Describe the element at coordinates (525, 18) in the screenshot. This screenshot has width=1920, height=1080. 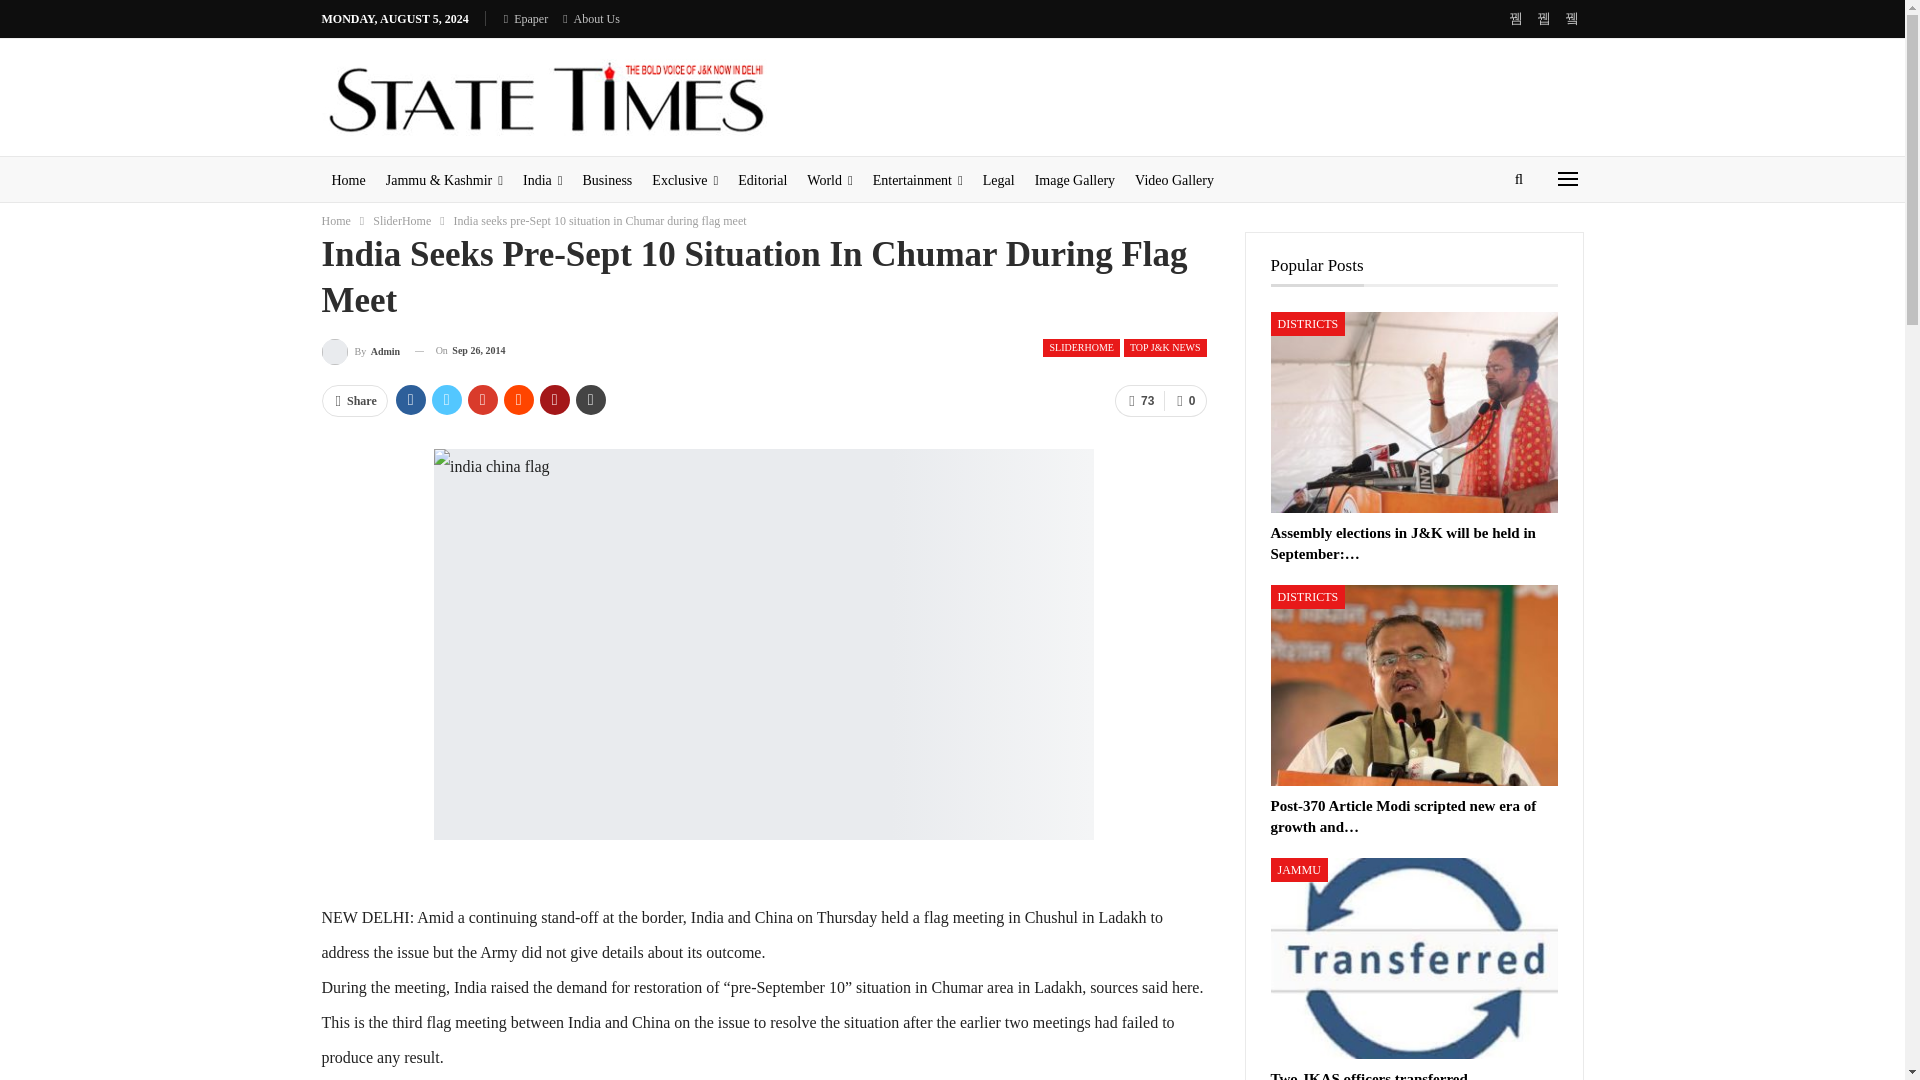
I see `Epaper` at that location.